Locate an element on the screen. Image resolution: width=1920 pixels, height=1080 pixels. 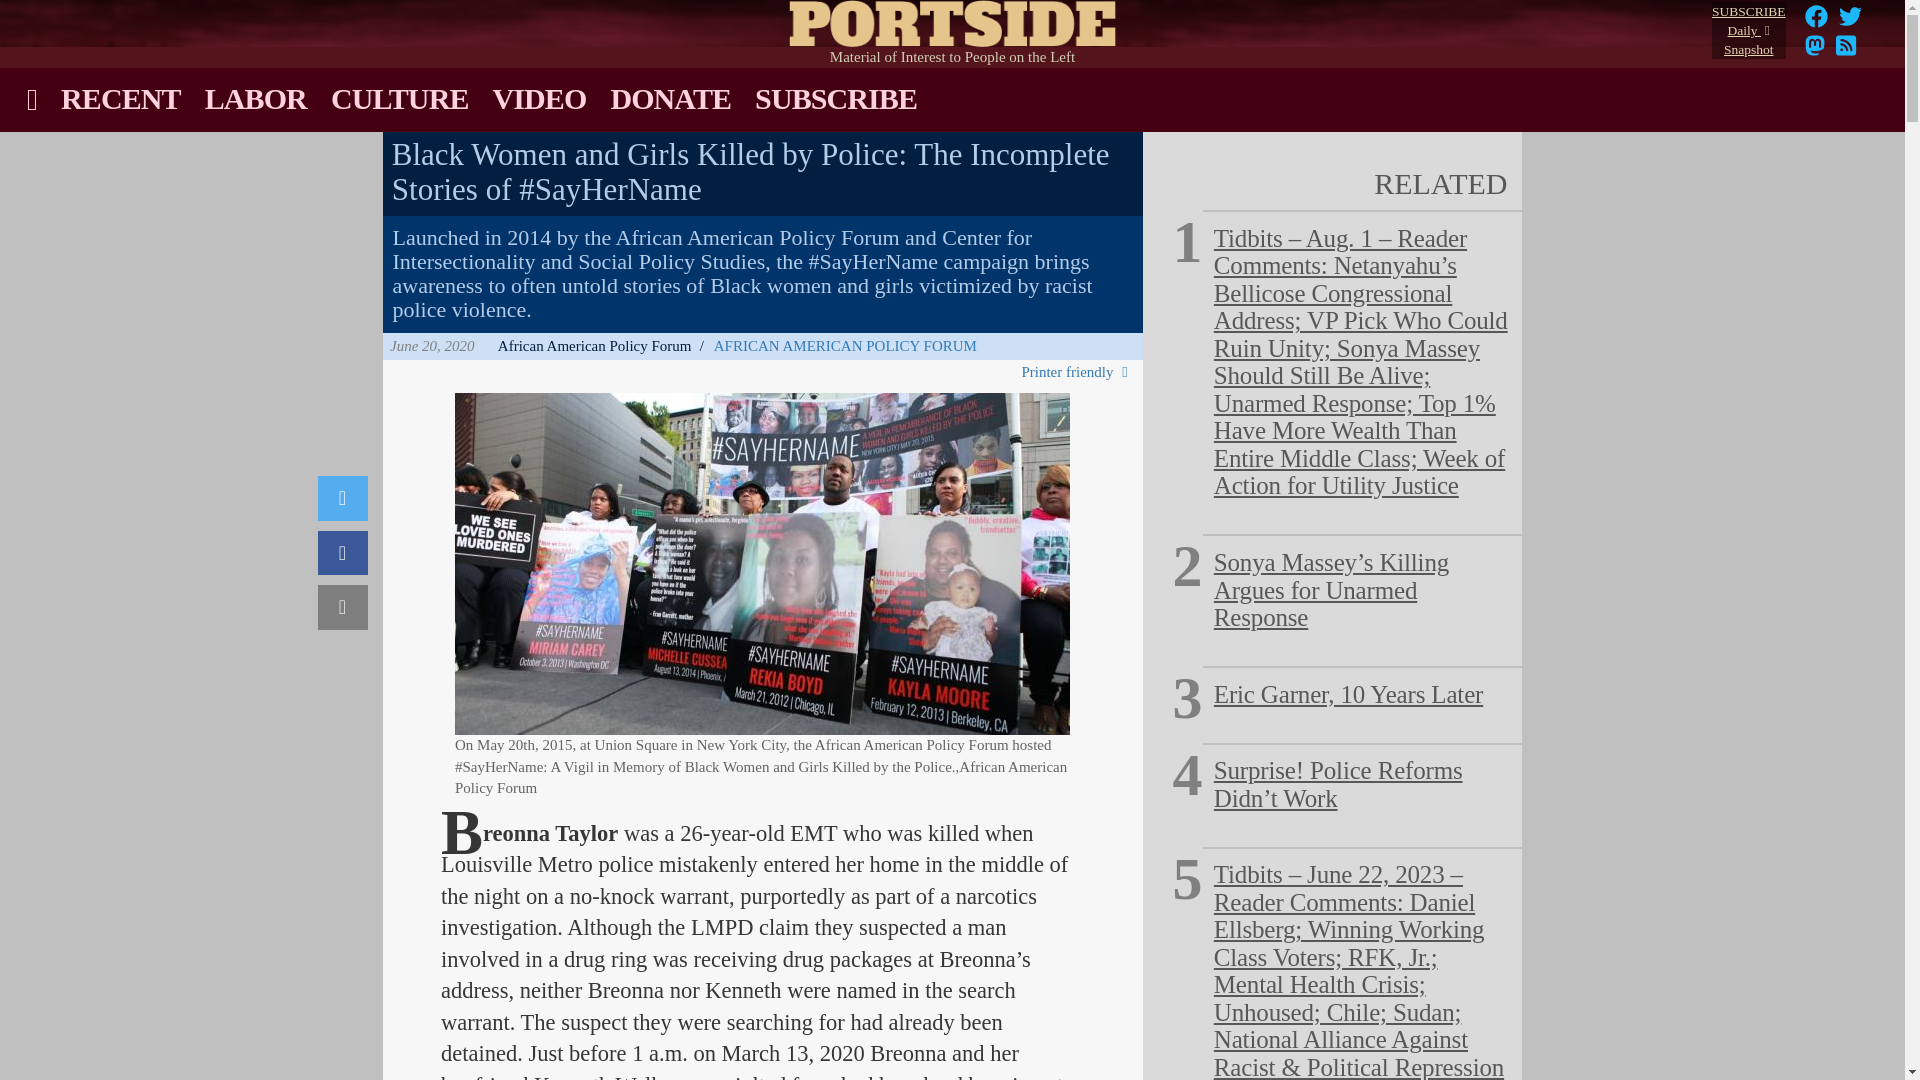
Twitter is located at coordinates (343, 498).